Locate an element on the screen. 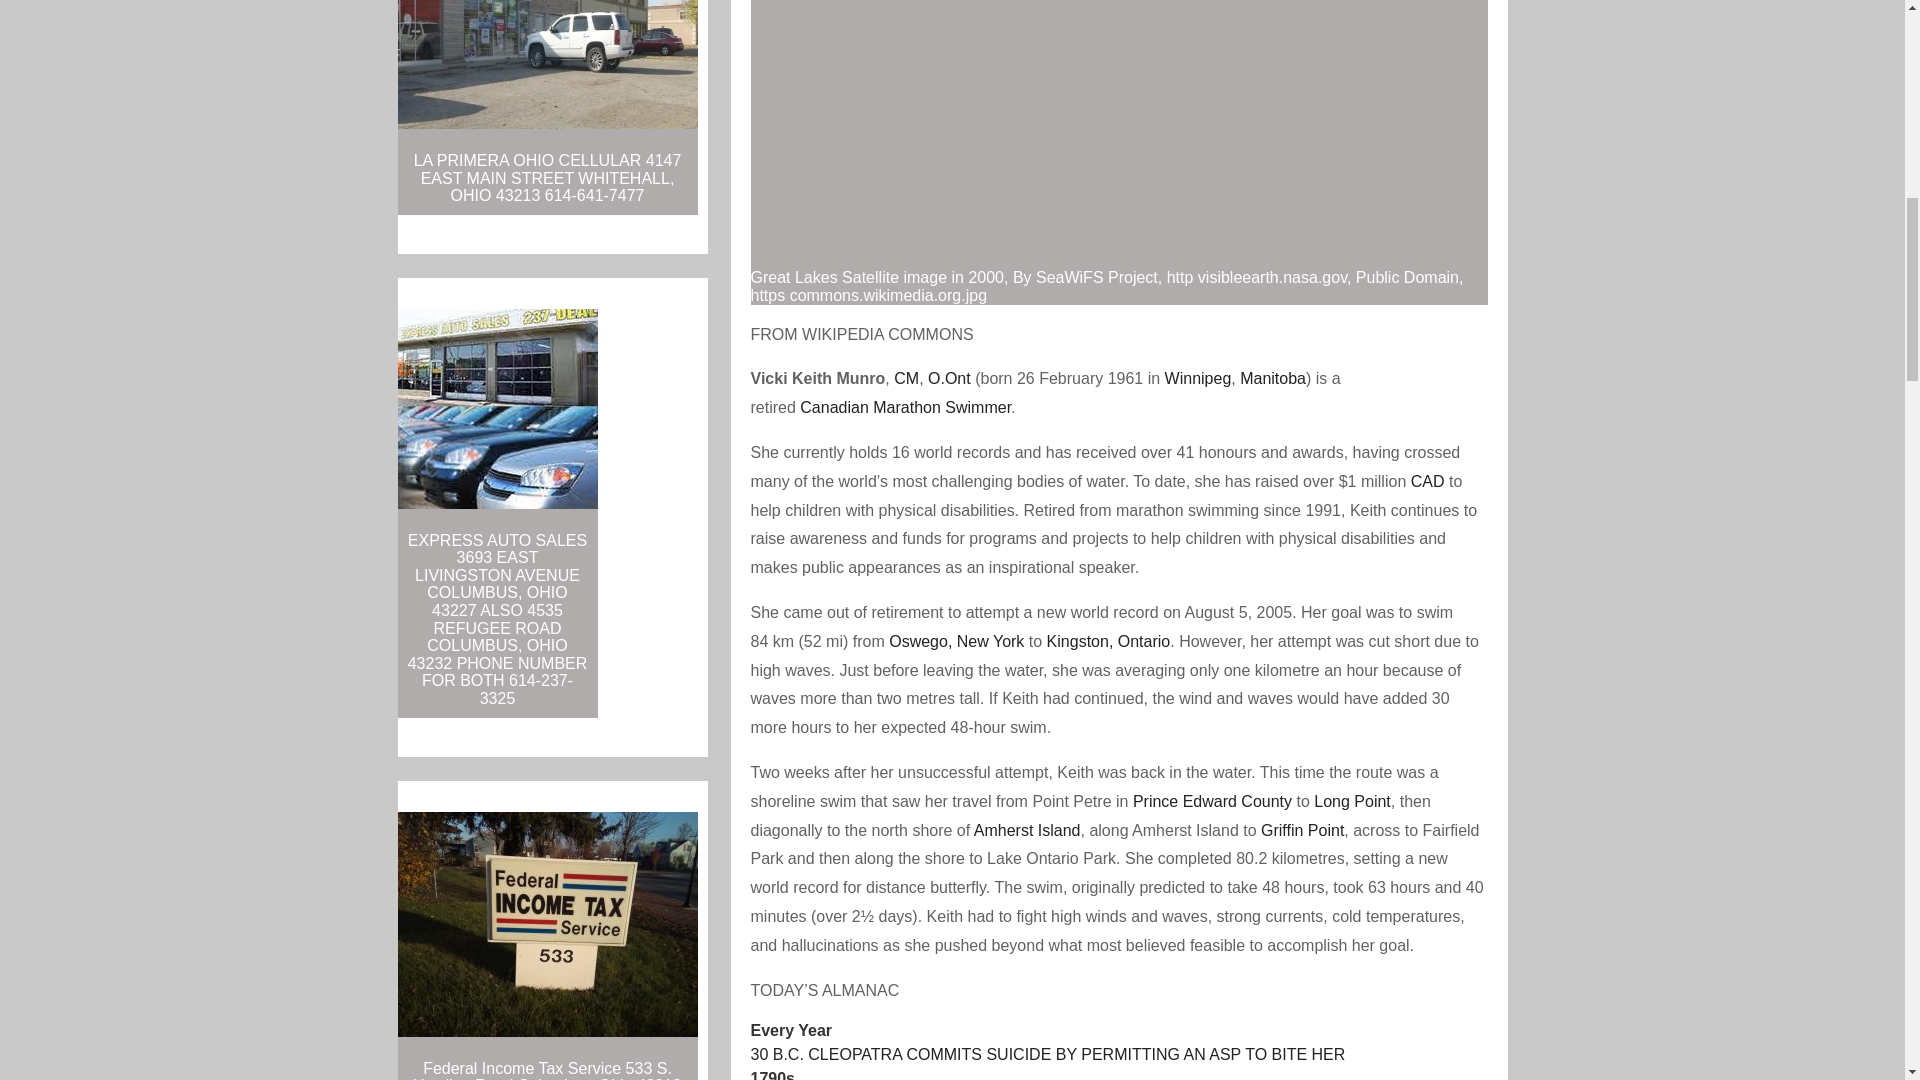  CM is located at coordinates (906, 378).